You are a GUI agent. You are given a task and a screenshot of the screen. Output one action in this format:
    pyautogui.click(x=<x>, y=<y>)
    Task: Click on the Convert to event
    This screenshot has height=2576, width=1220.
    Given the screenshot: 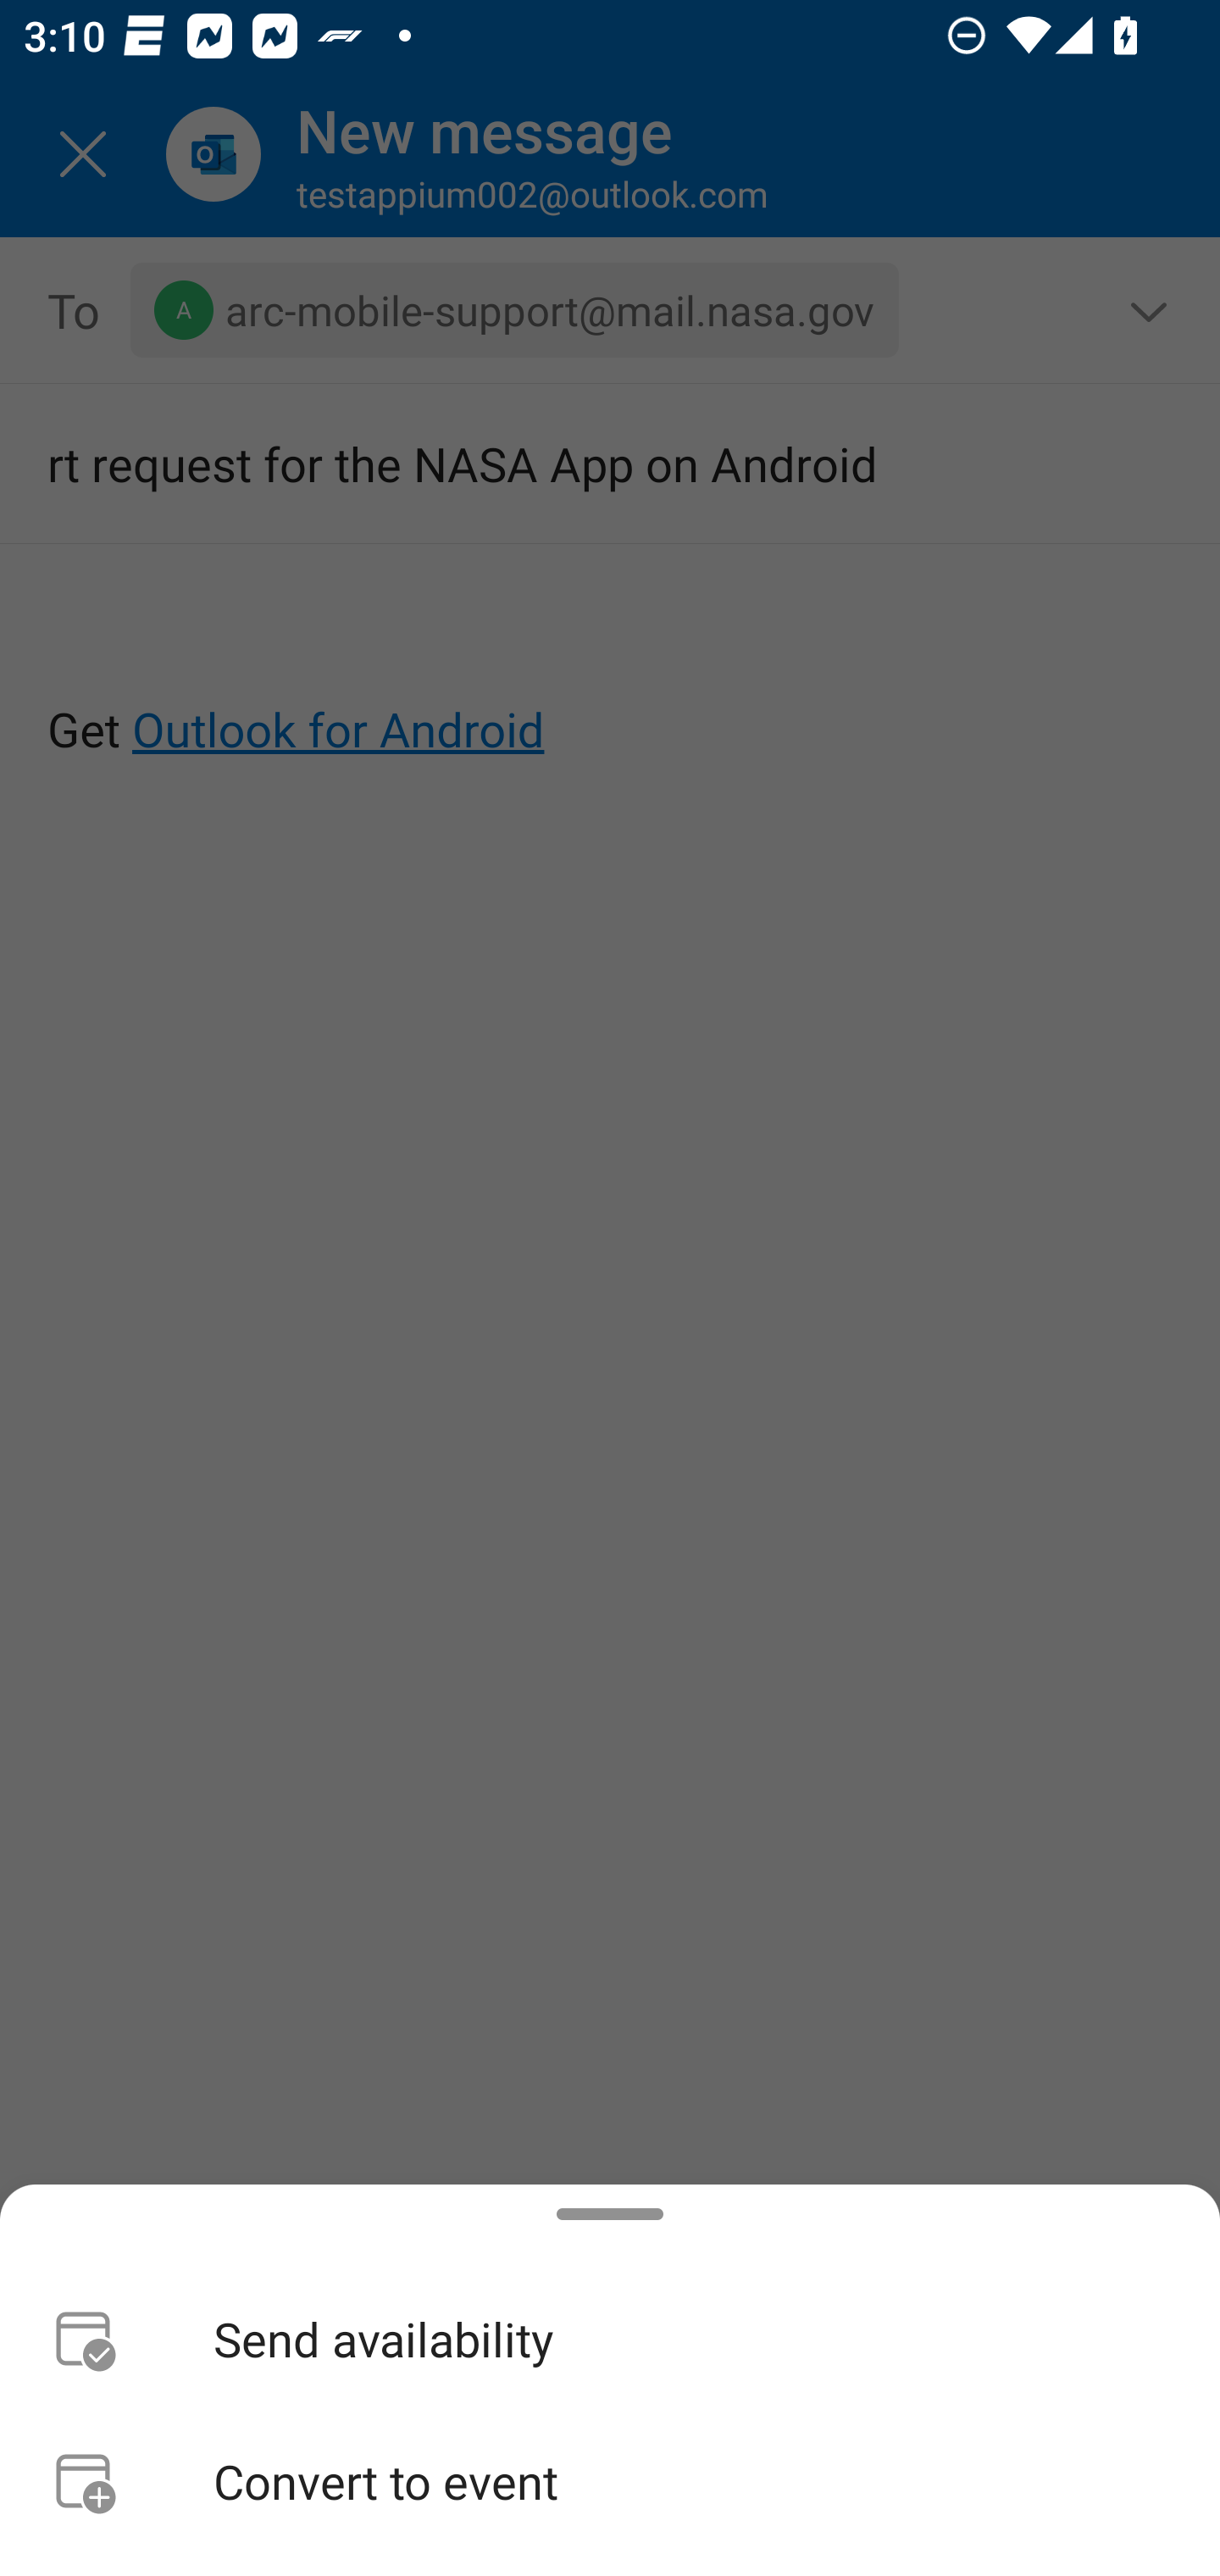 What is the action you would take?
    pyautogui.click(x=610, y=2481)
    